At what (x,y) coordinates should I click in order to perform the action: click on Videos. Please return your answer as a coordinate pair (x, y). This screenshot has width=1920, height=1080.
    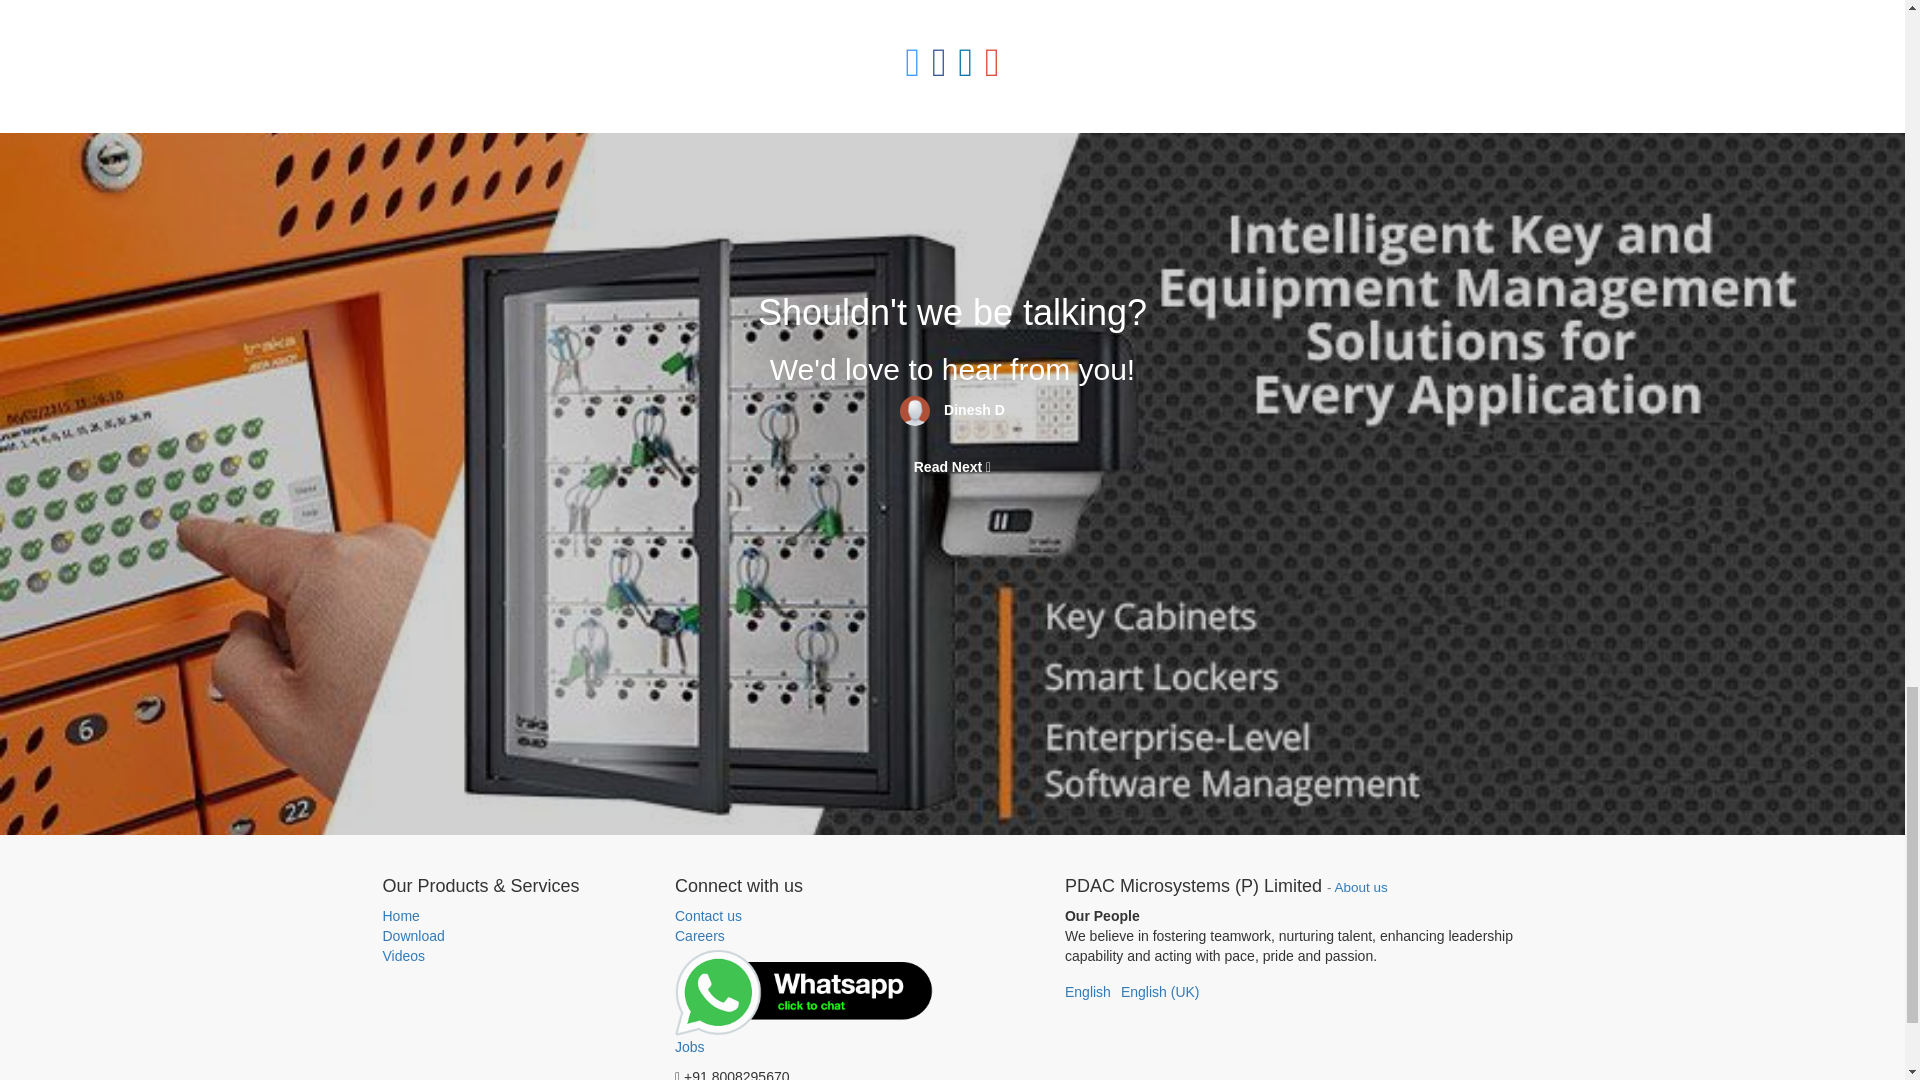
    Looking at the image, I should click on (514, 956).